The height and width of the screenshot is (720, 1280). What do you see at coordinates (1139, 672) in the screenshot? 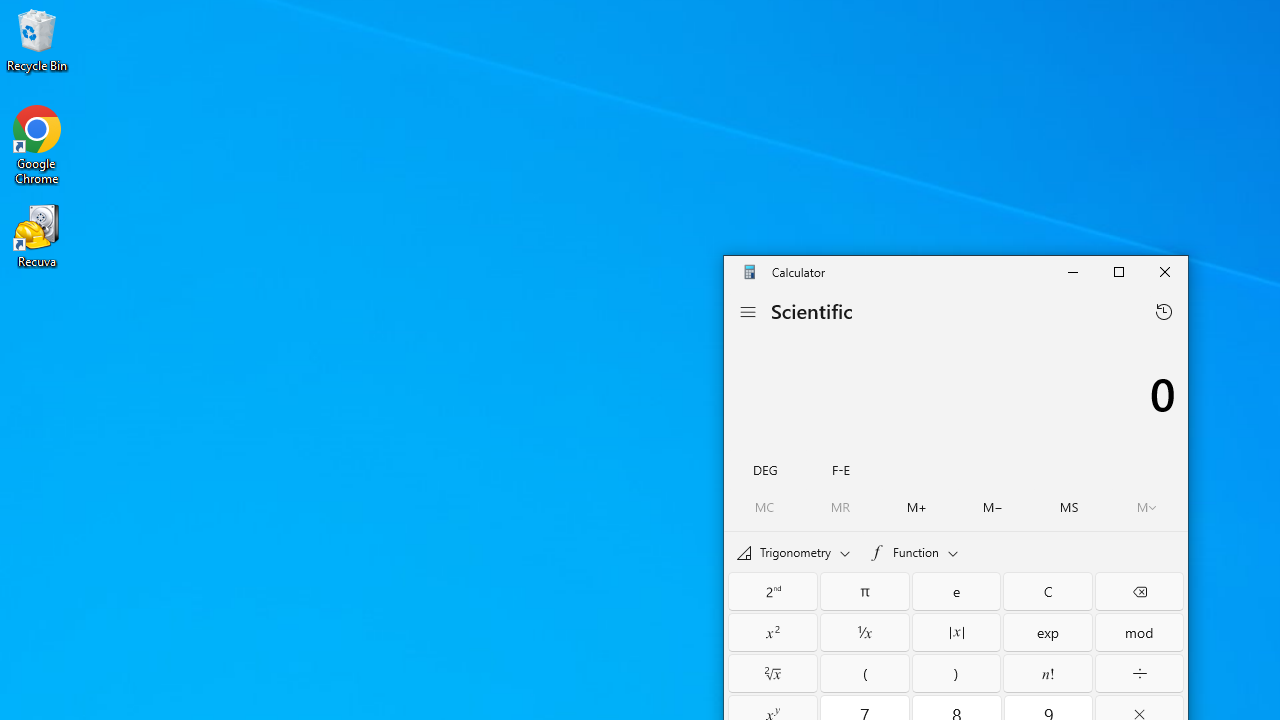
I see `Divide by` at bounding box center [1139, 672].